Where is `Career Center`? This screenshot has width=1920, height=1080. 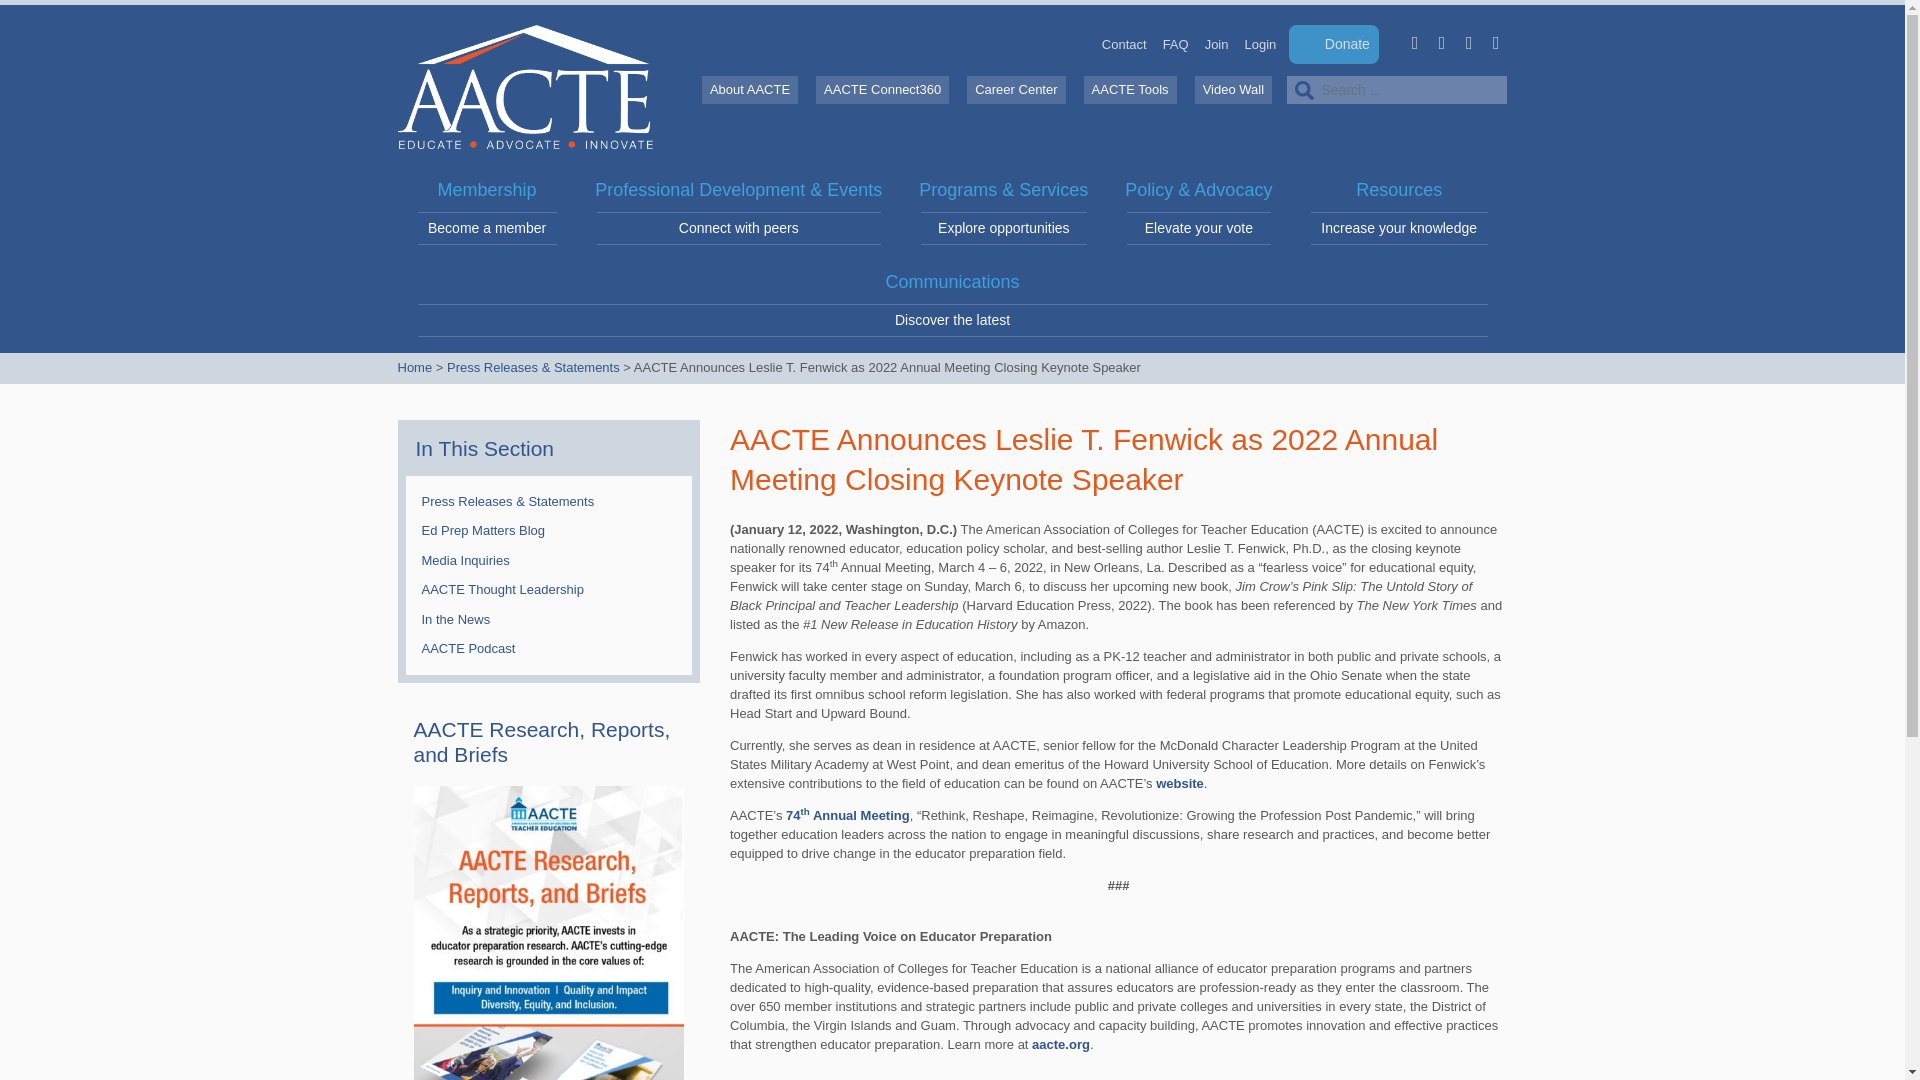 Career Center is located at coordinates (487, 214).